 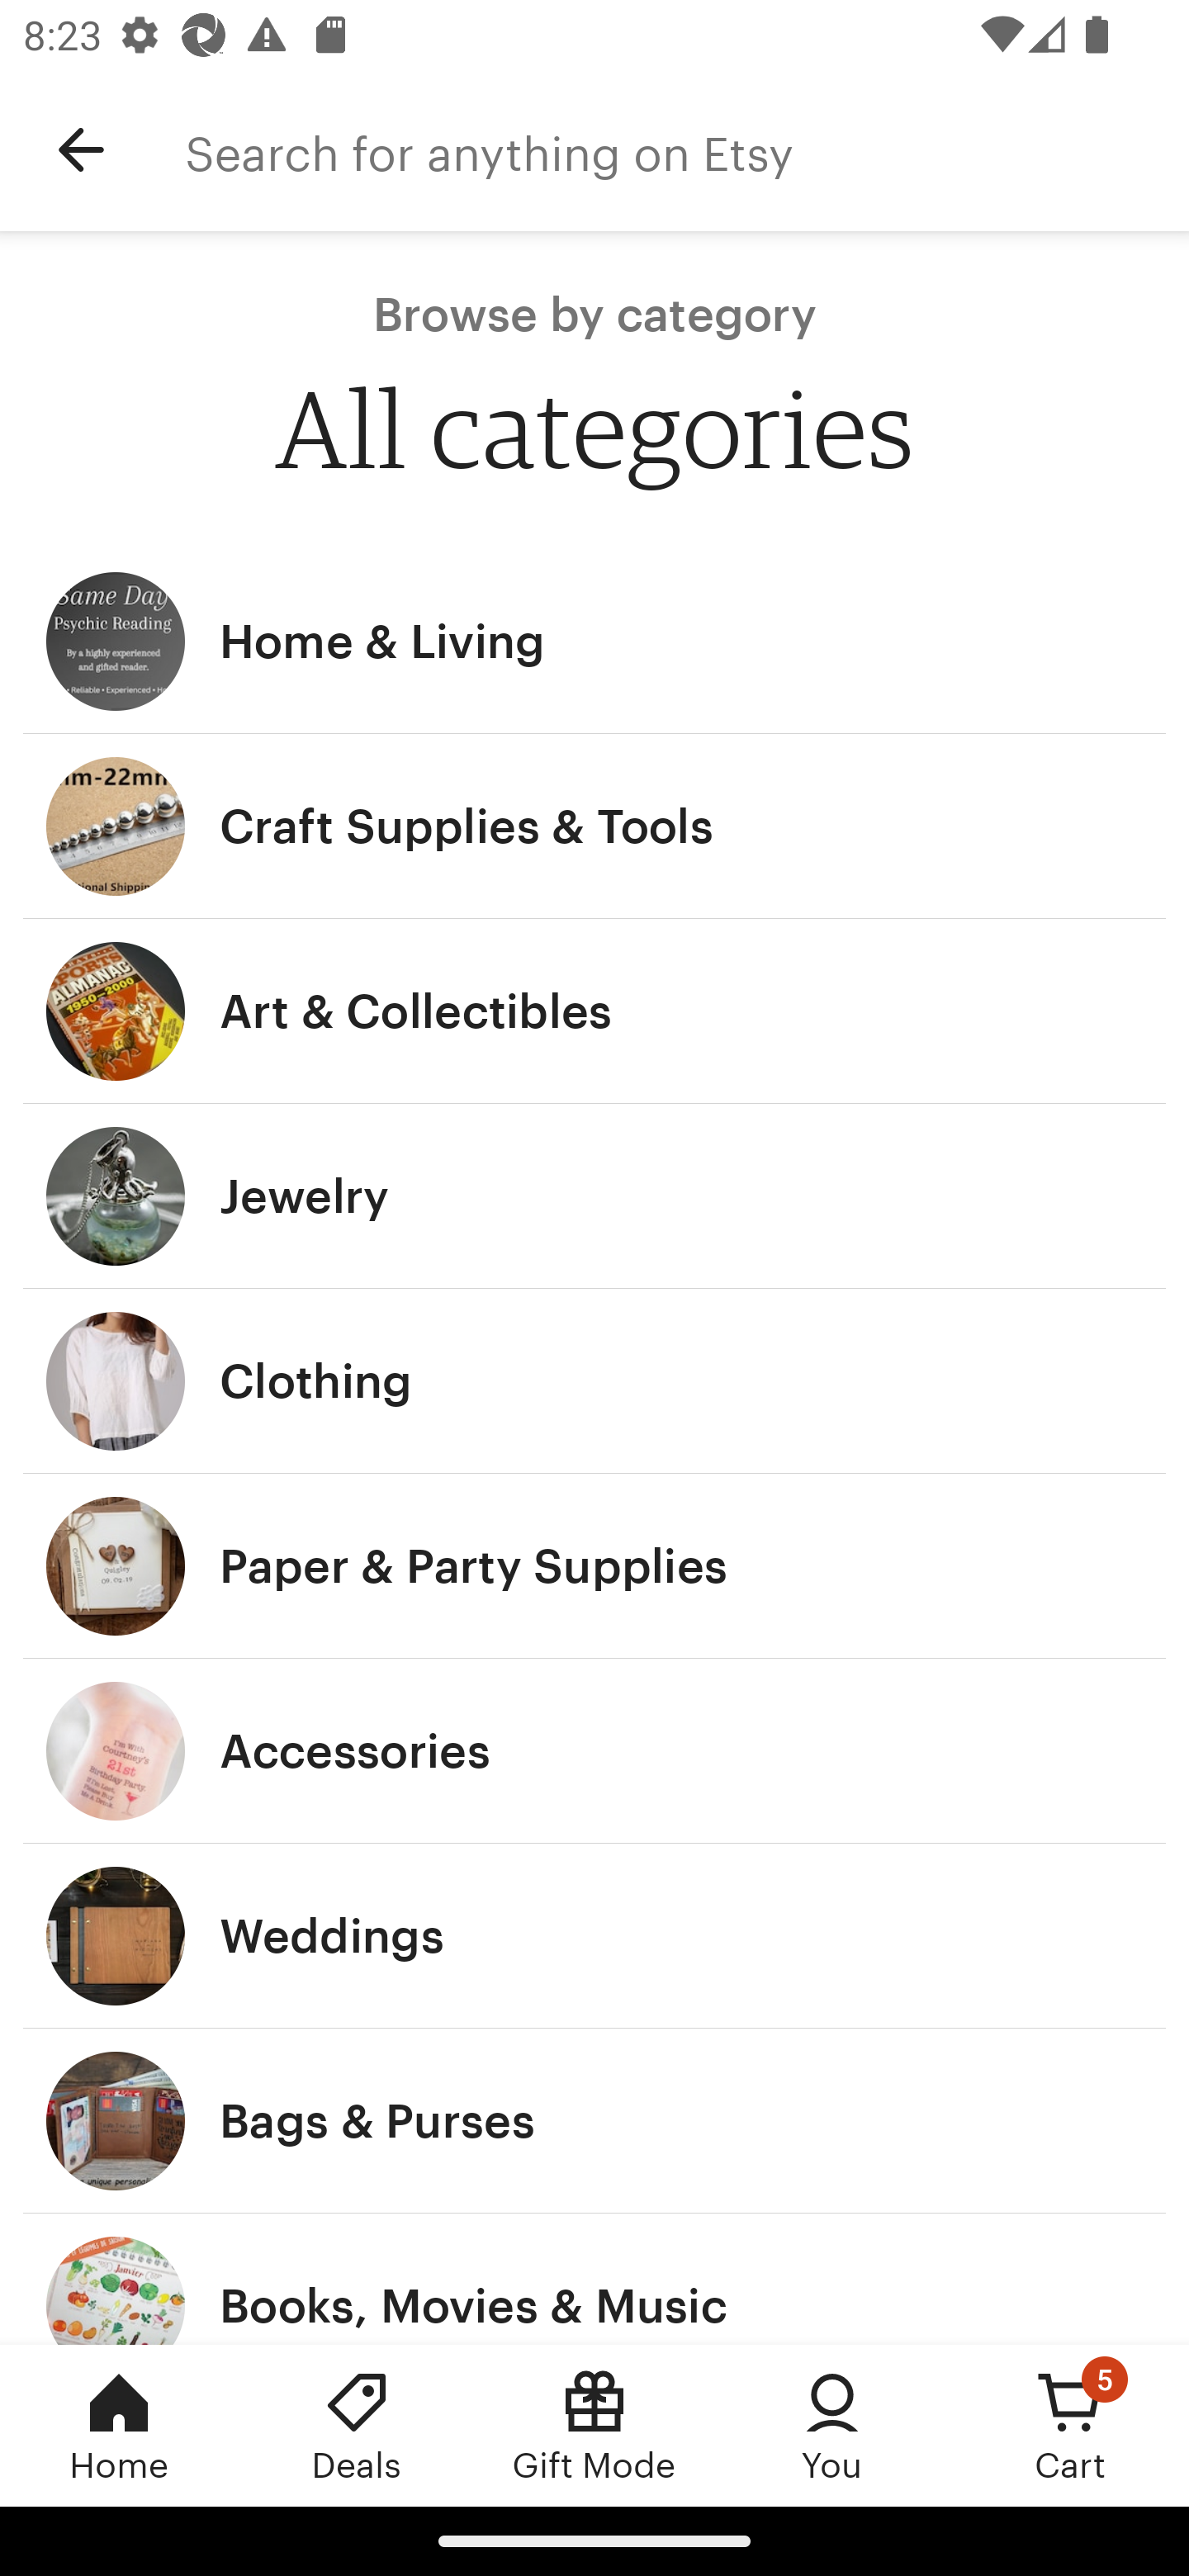 I want to click on Home & Living, so click(x=594, y=641).